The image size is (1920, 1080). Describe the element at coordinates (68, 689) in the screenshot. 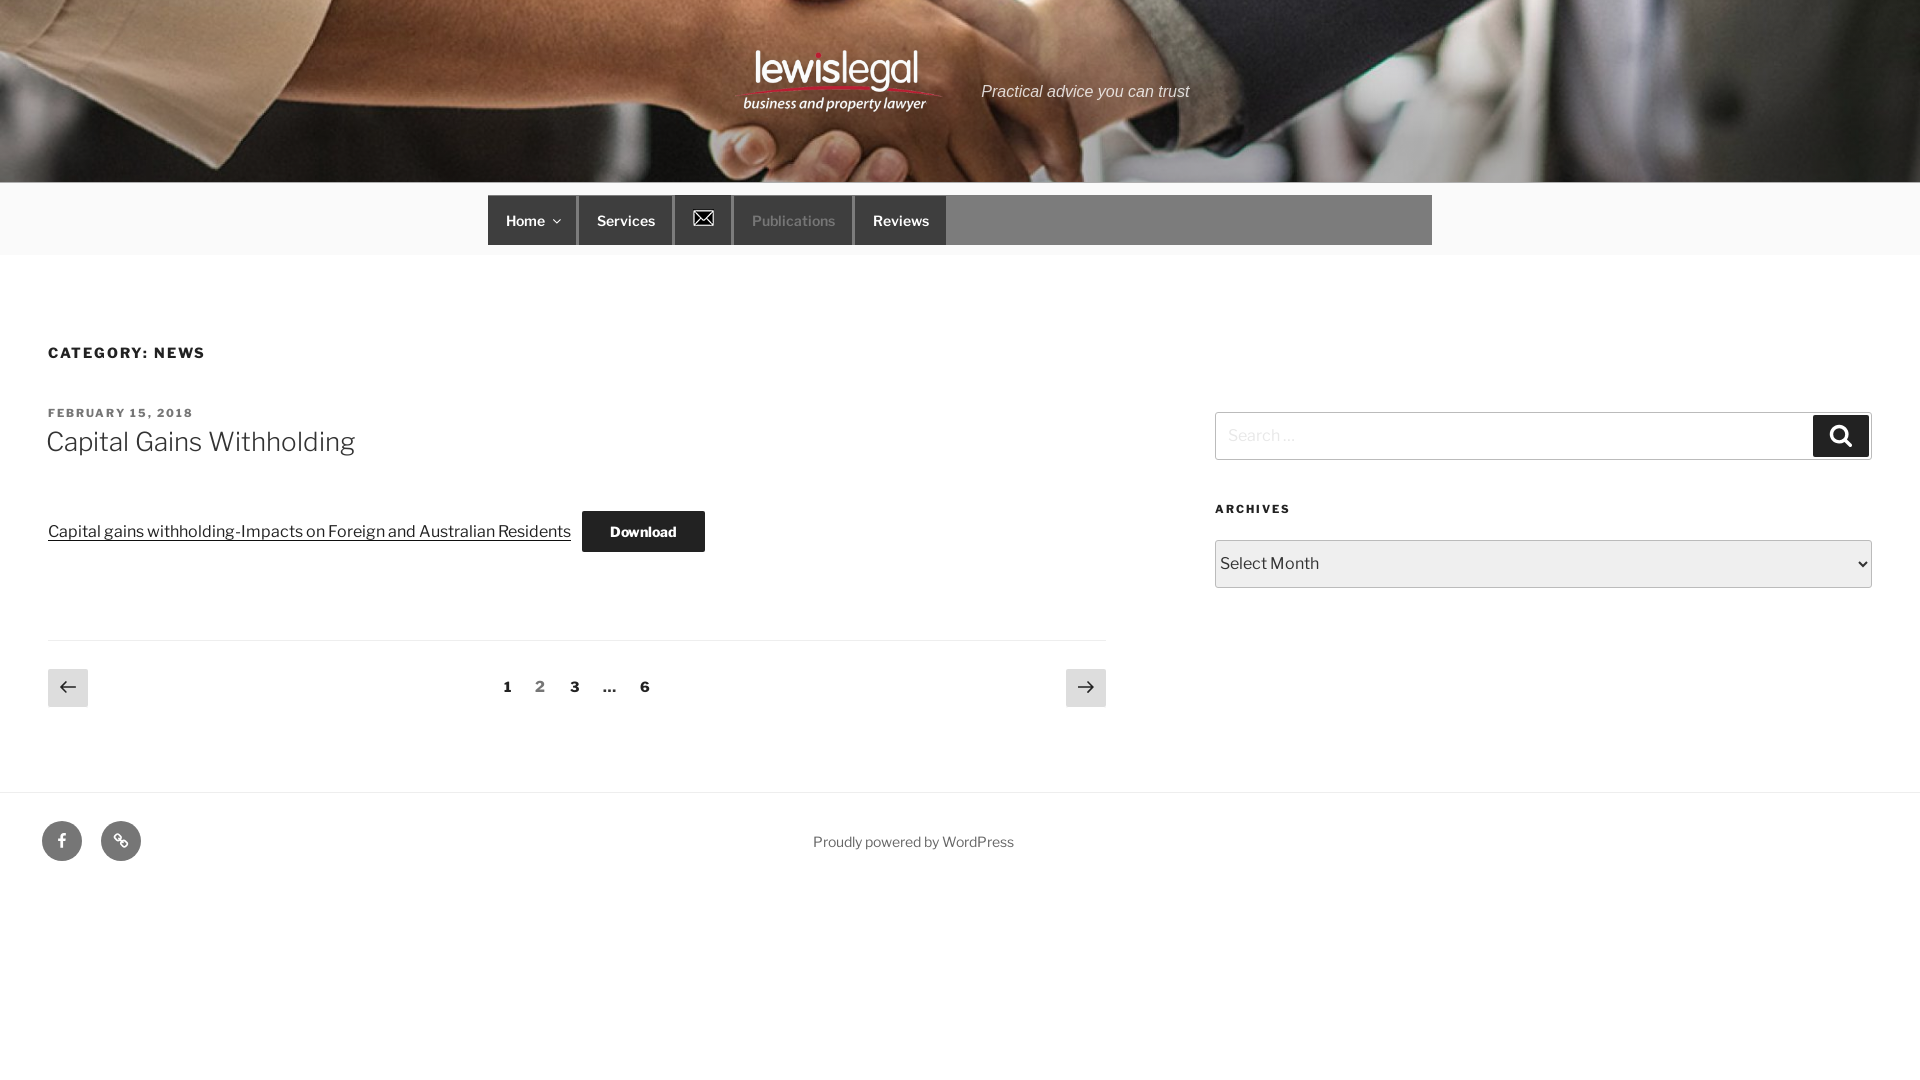

I see `Previous page` at that location.